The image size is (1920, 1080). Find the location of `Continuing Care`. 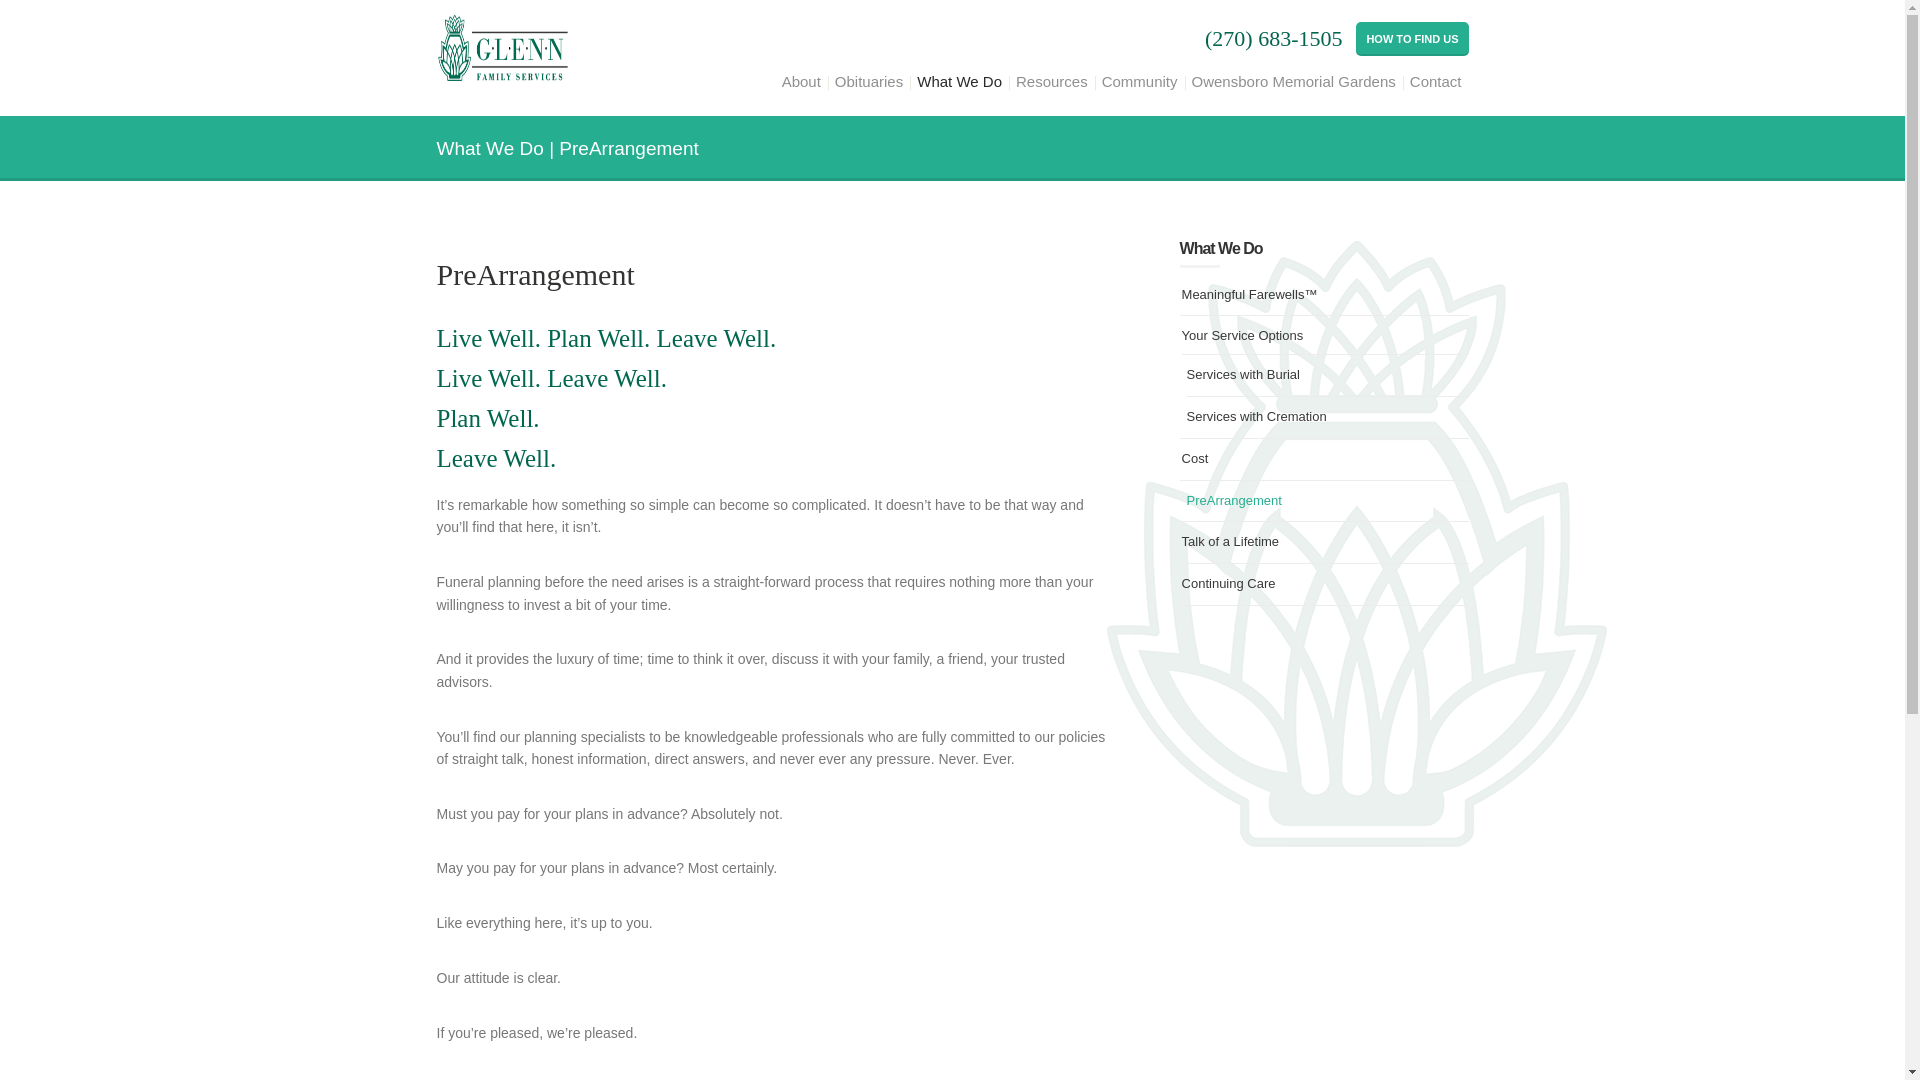

Continuing Care is located at coordinates (1229, 584).